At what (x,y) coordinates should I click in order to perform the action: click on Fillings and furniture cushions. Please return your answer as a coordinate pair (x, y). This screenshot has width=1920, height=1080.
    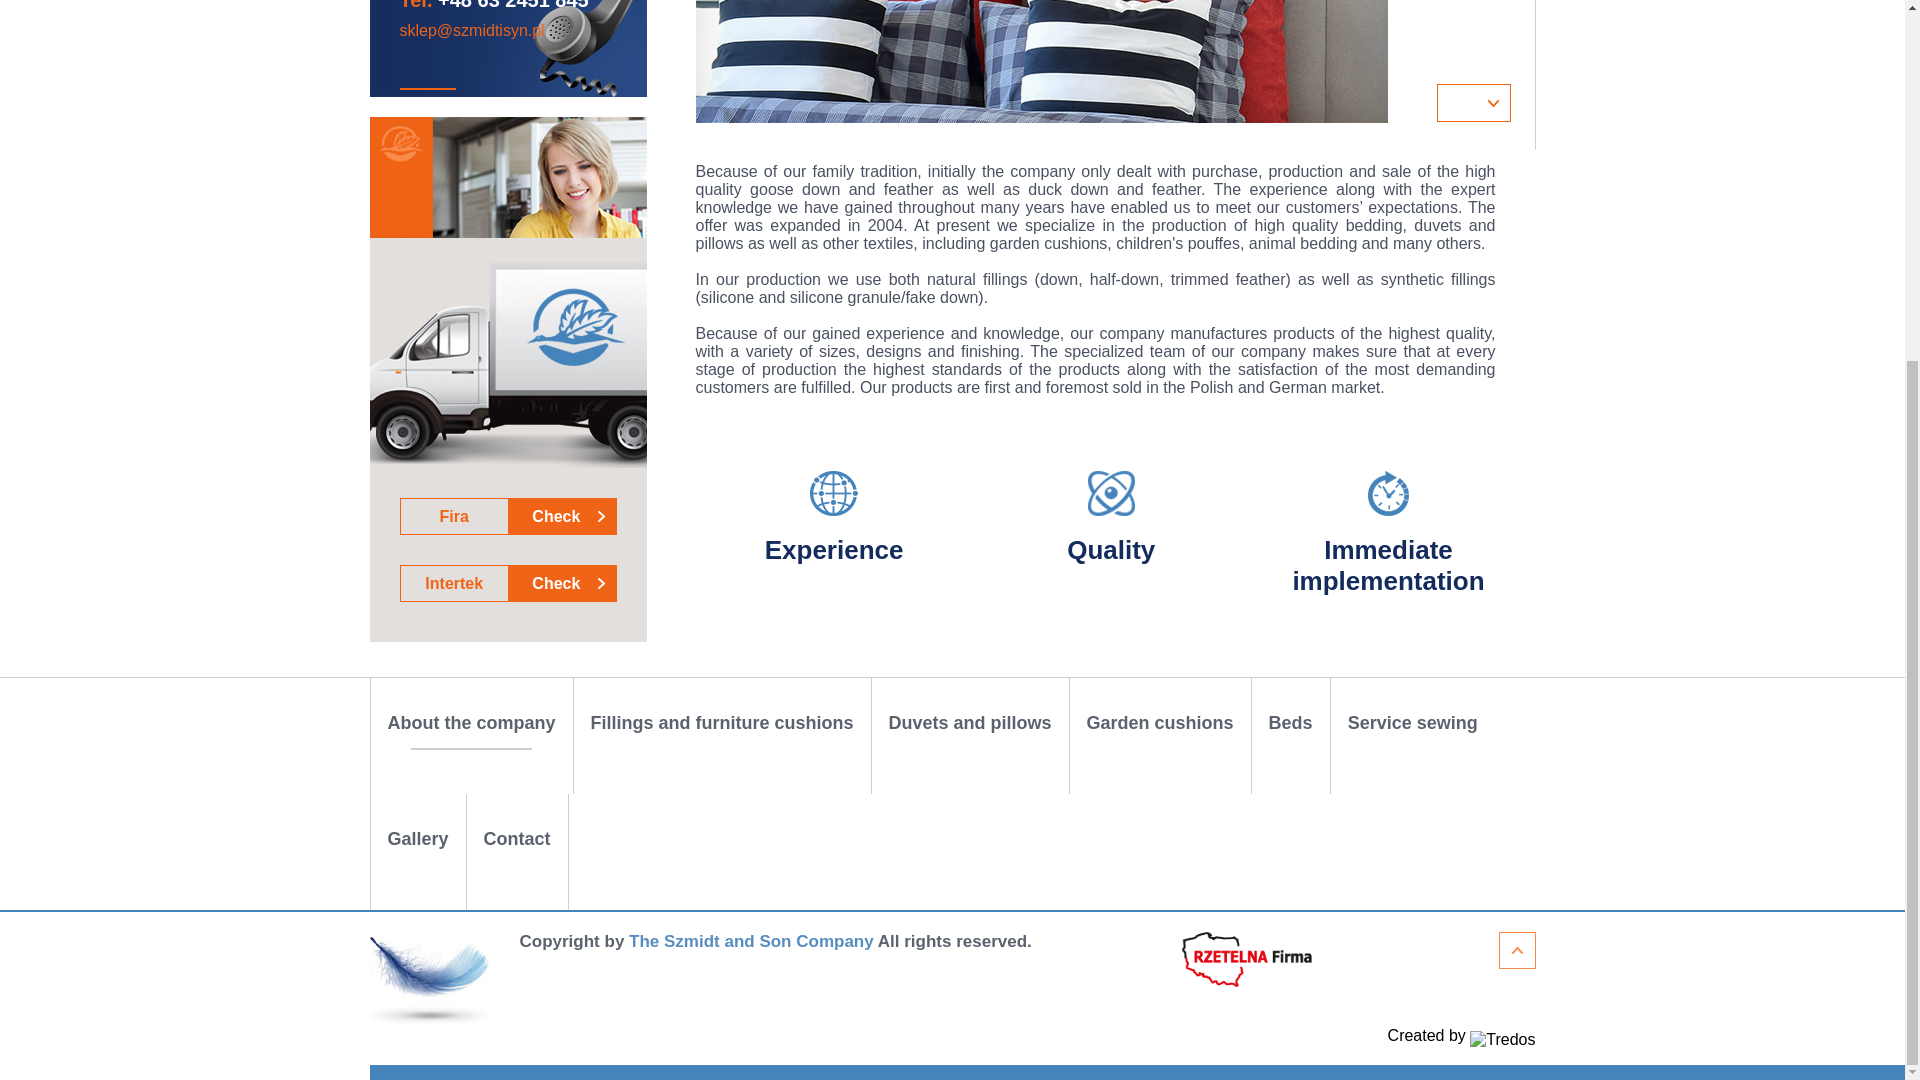
    Looking at the image, I should click on (508, 516).